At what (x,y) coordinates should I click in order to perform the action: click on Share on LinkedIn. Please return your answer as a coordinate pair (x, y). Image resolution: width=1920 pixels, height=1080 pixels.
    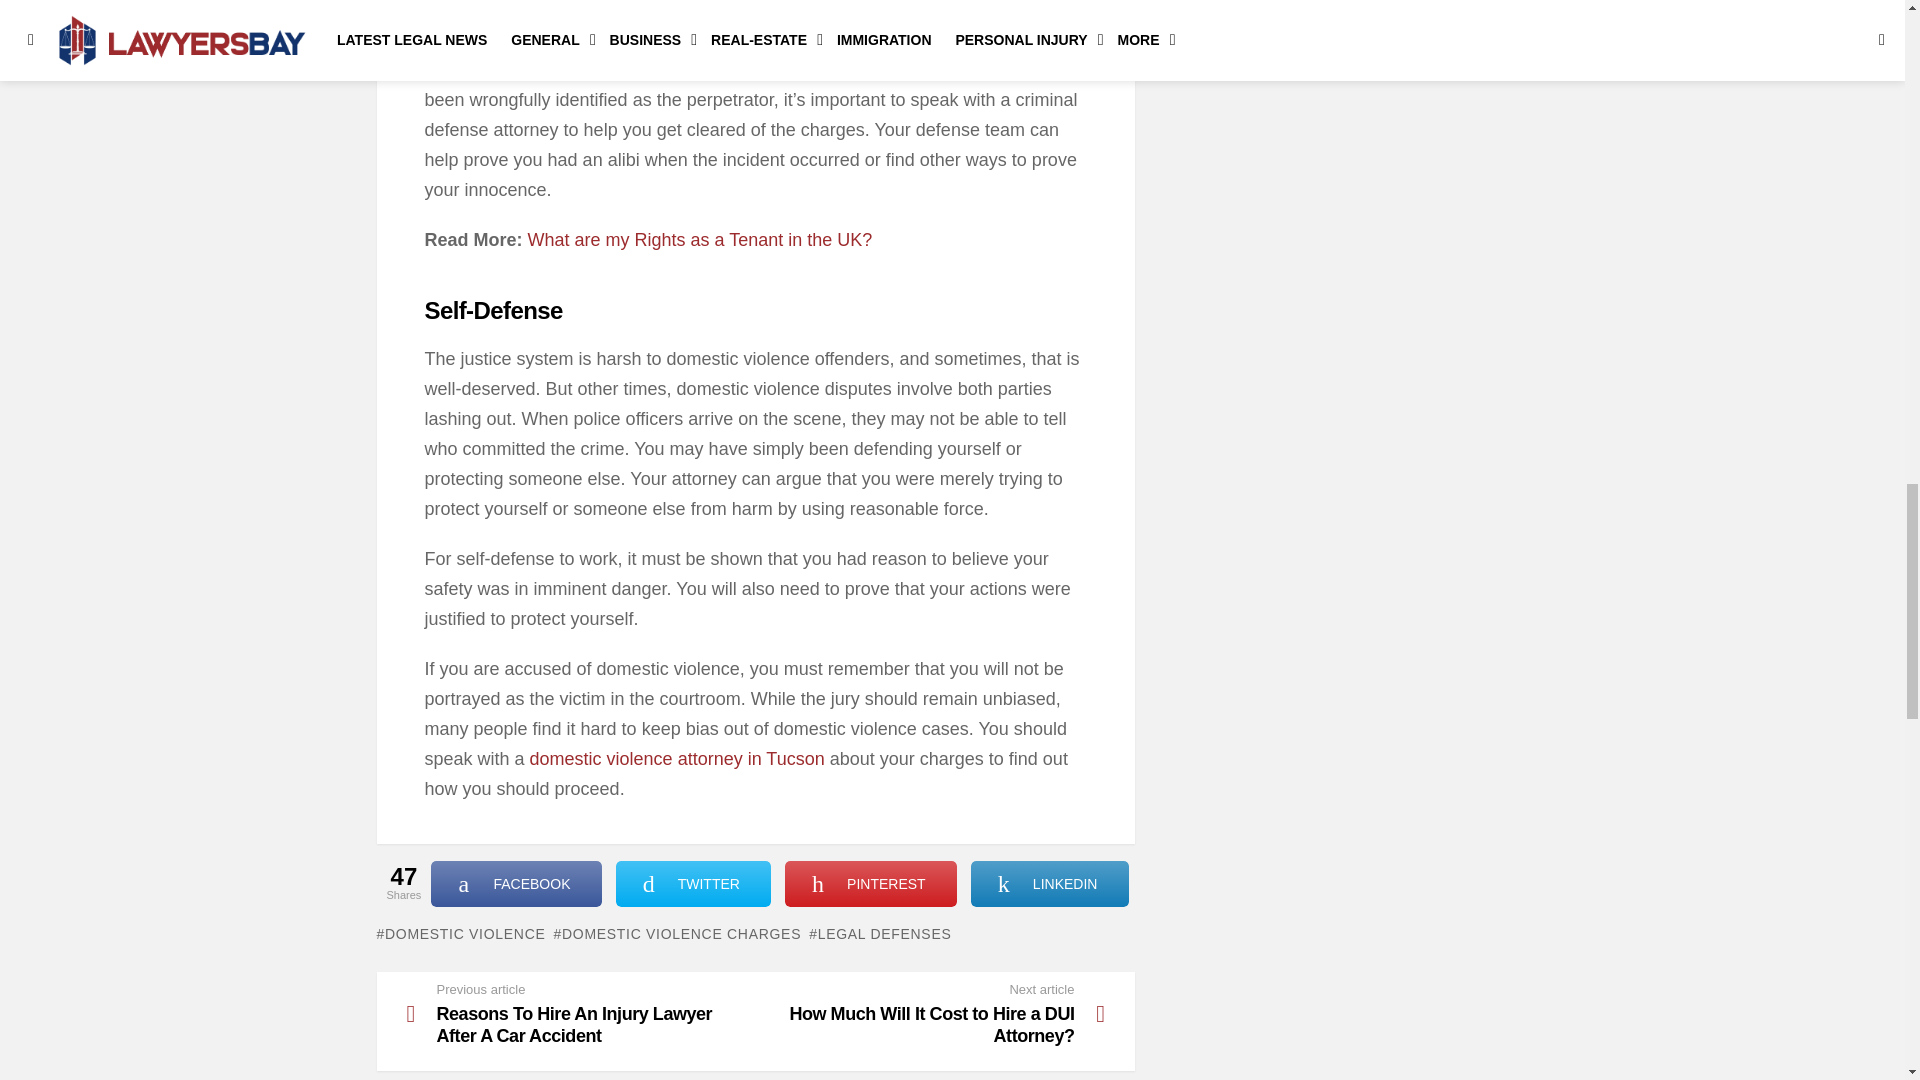
    Looking at the image, I should click on (1050, 884).